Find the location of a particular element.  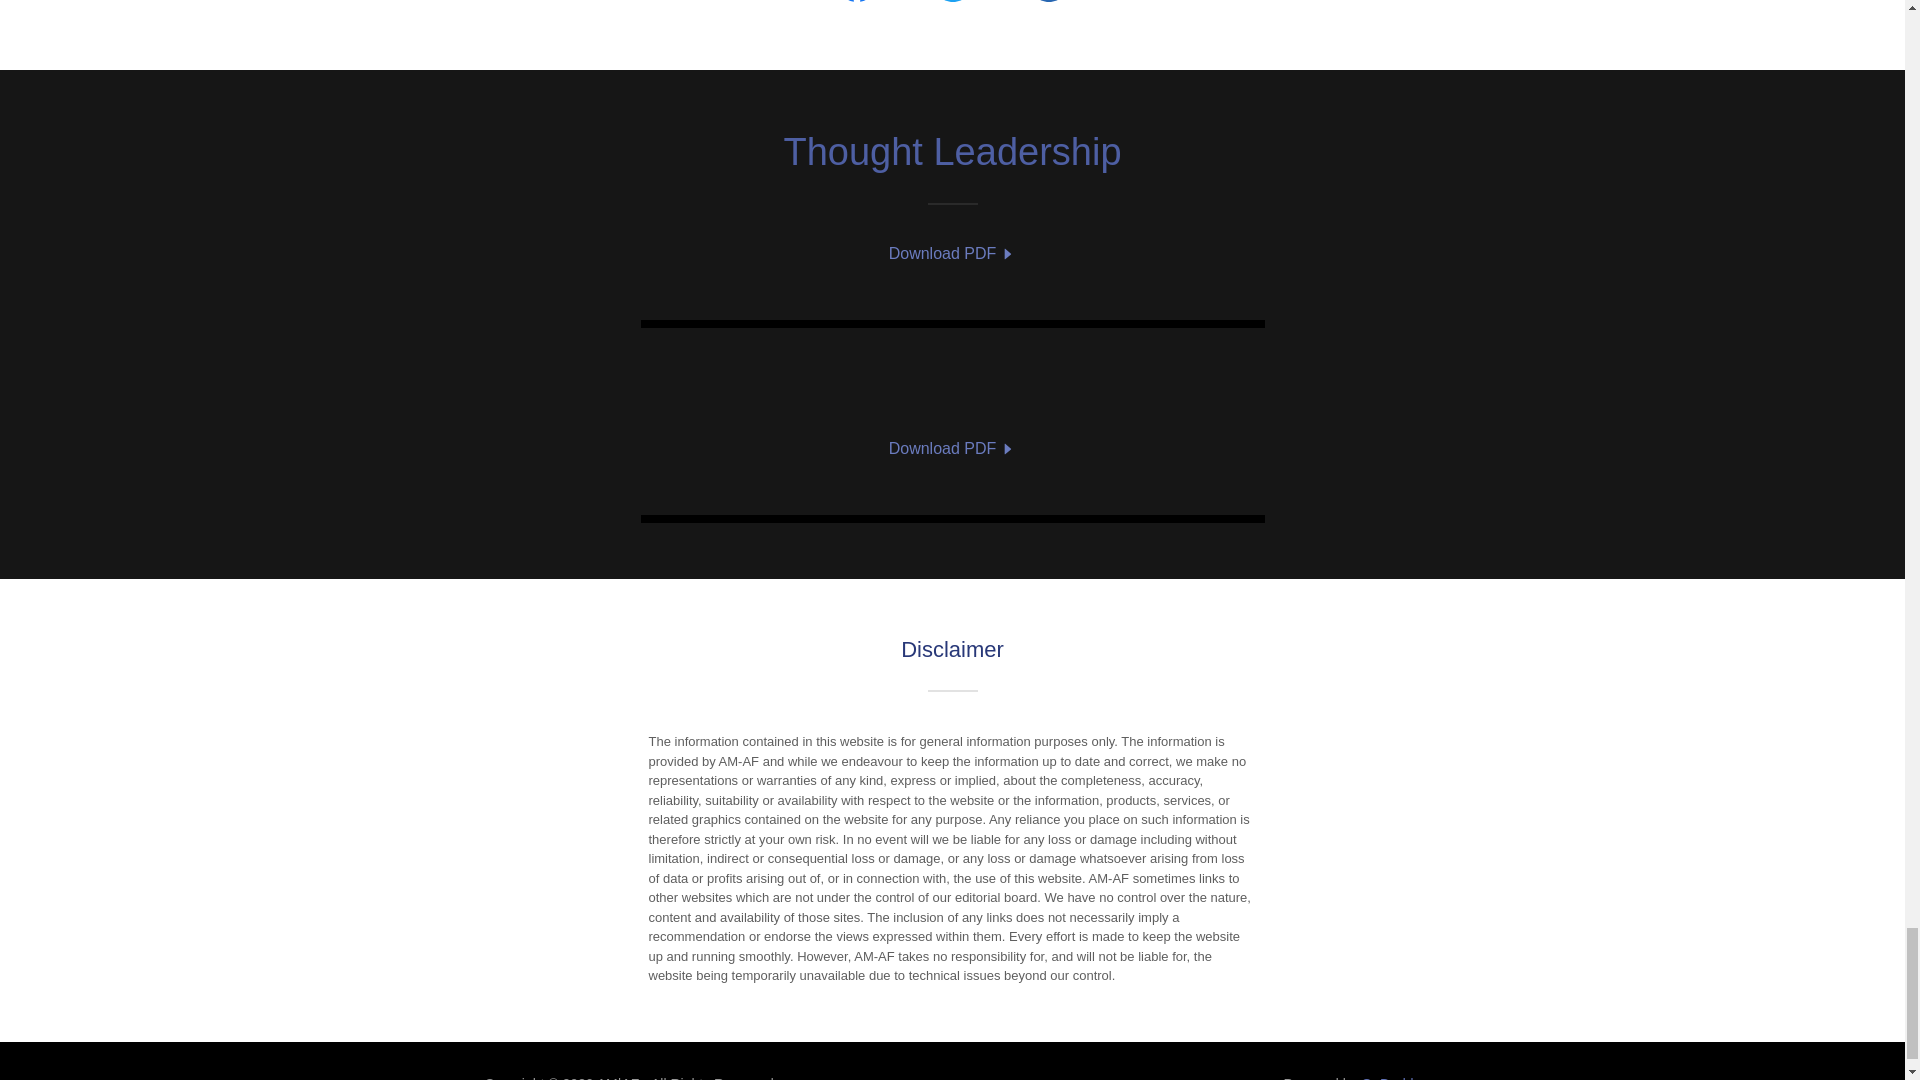

GoDaddy is located at coordinates (1390, 1078).